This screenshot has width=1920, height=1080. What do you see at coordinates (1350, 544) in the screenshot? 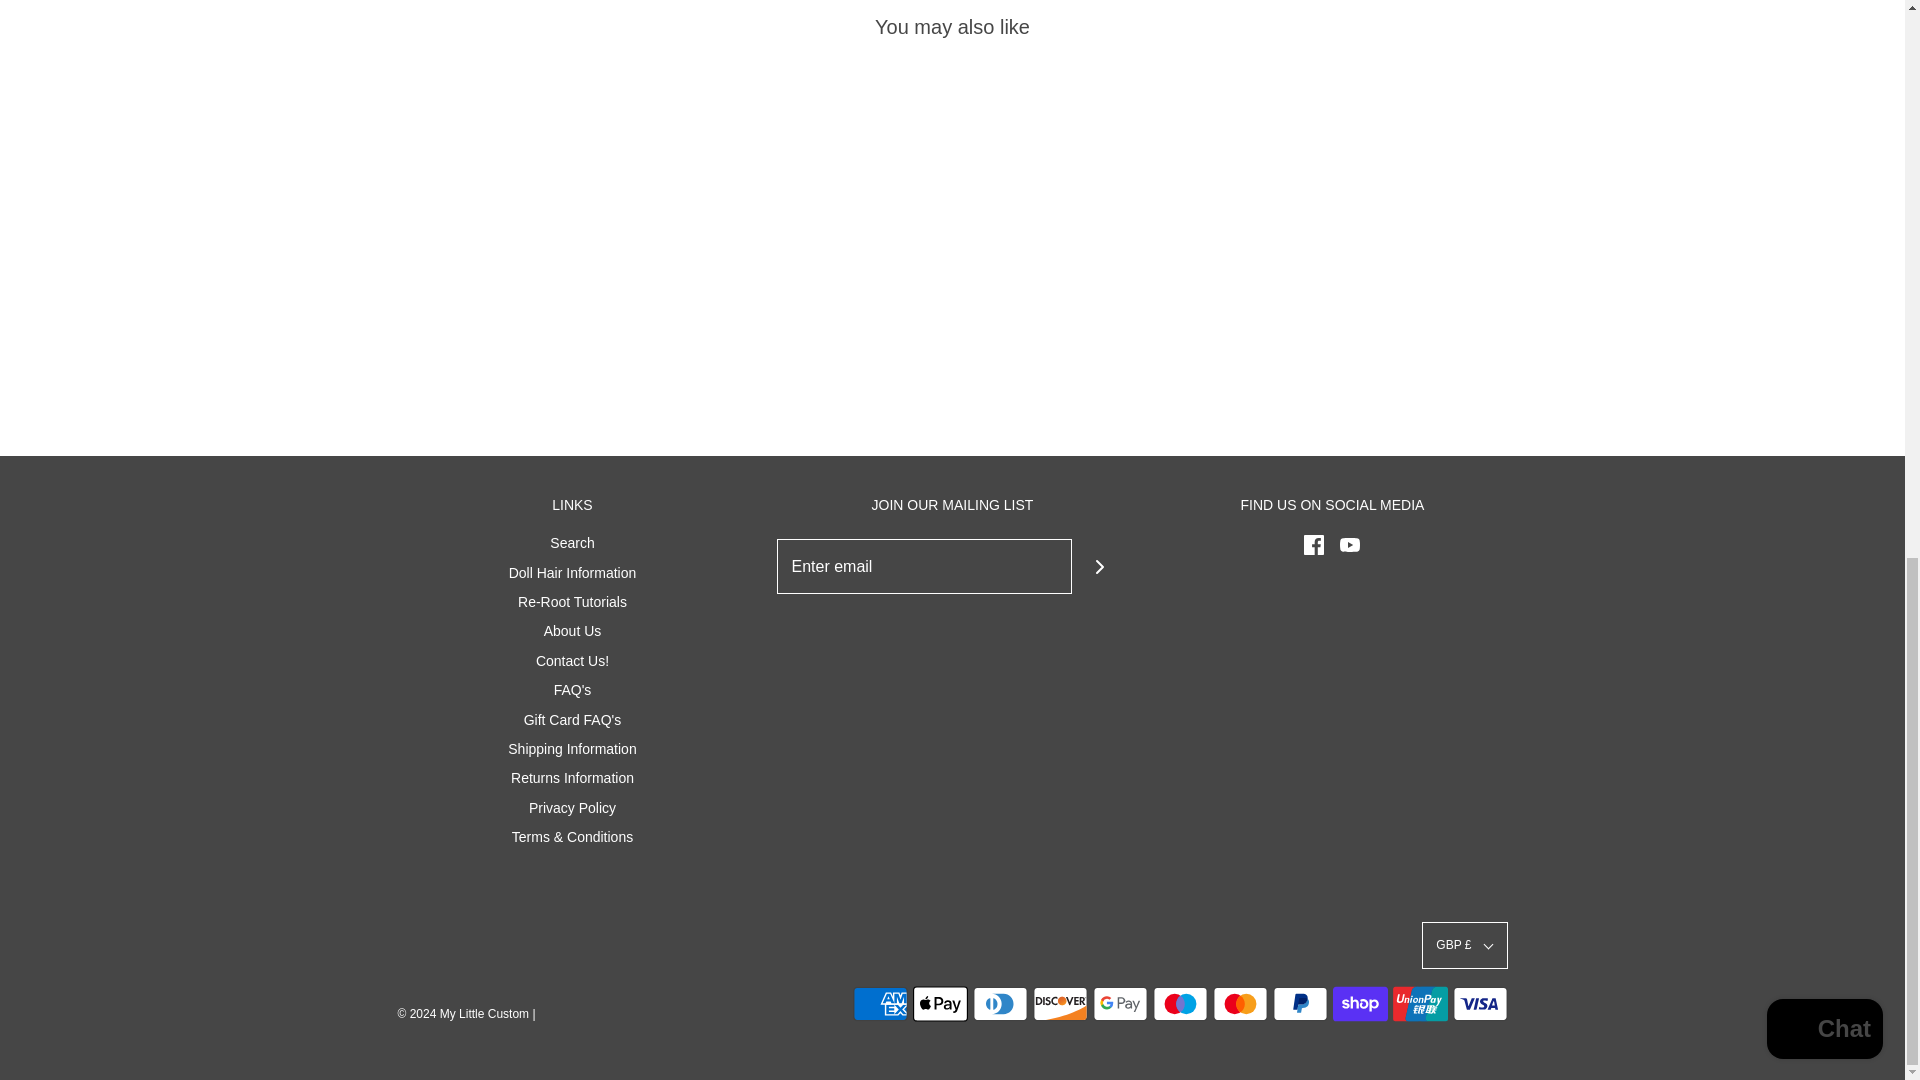
I see `YouTube icon` at bounding box center [1350, 544].